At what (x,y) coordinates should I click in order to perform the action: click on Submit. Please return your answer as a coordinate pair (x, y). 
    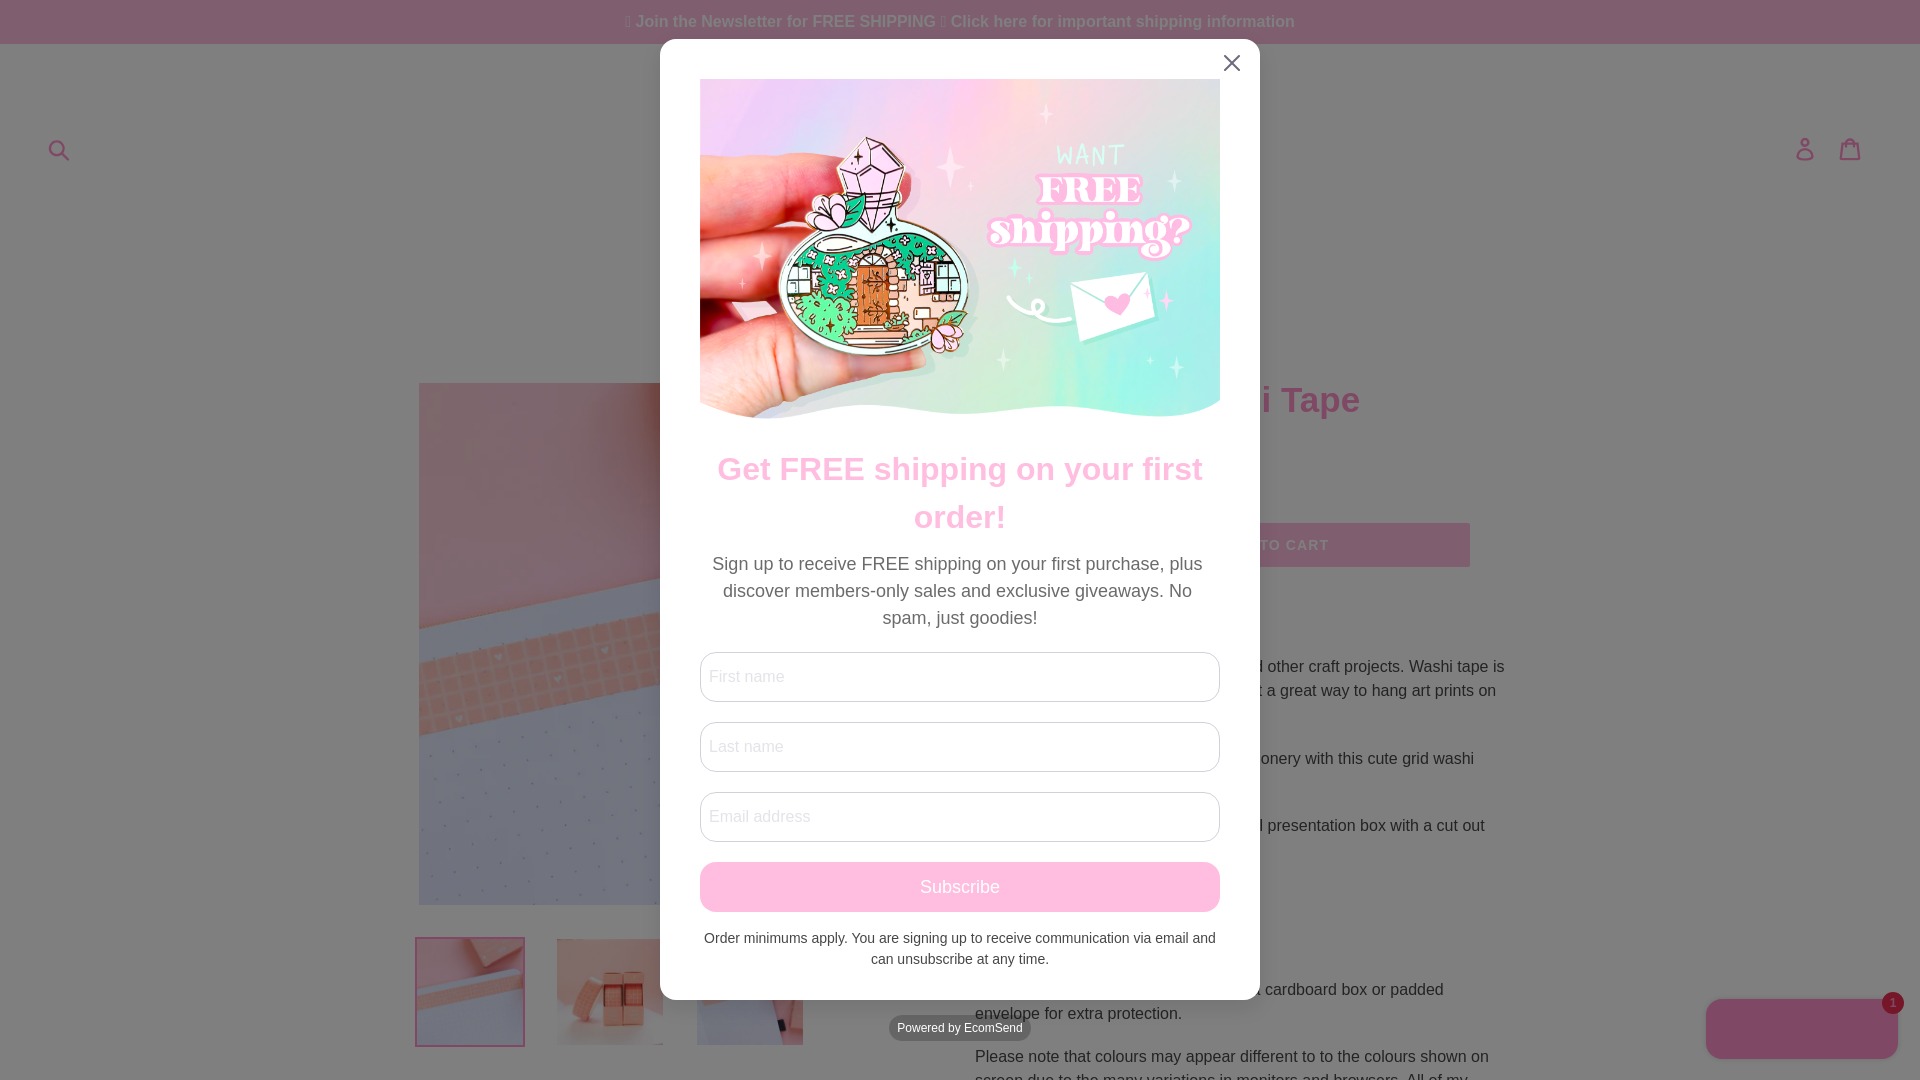
    Looking at the image, I should click on (60, 148).